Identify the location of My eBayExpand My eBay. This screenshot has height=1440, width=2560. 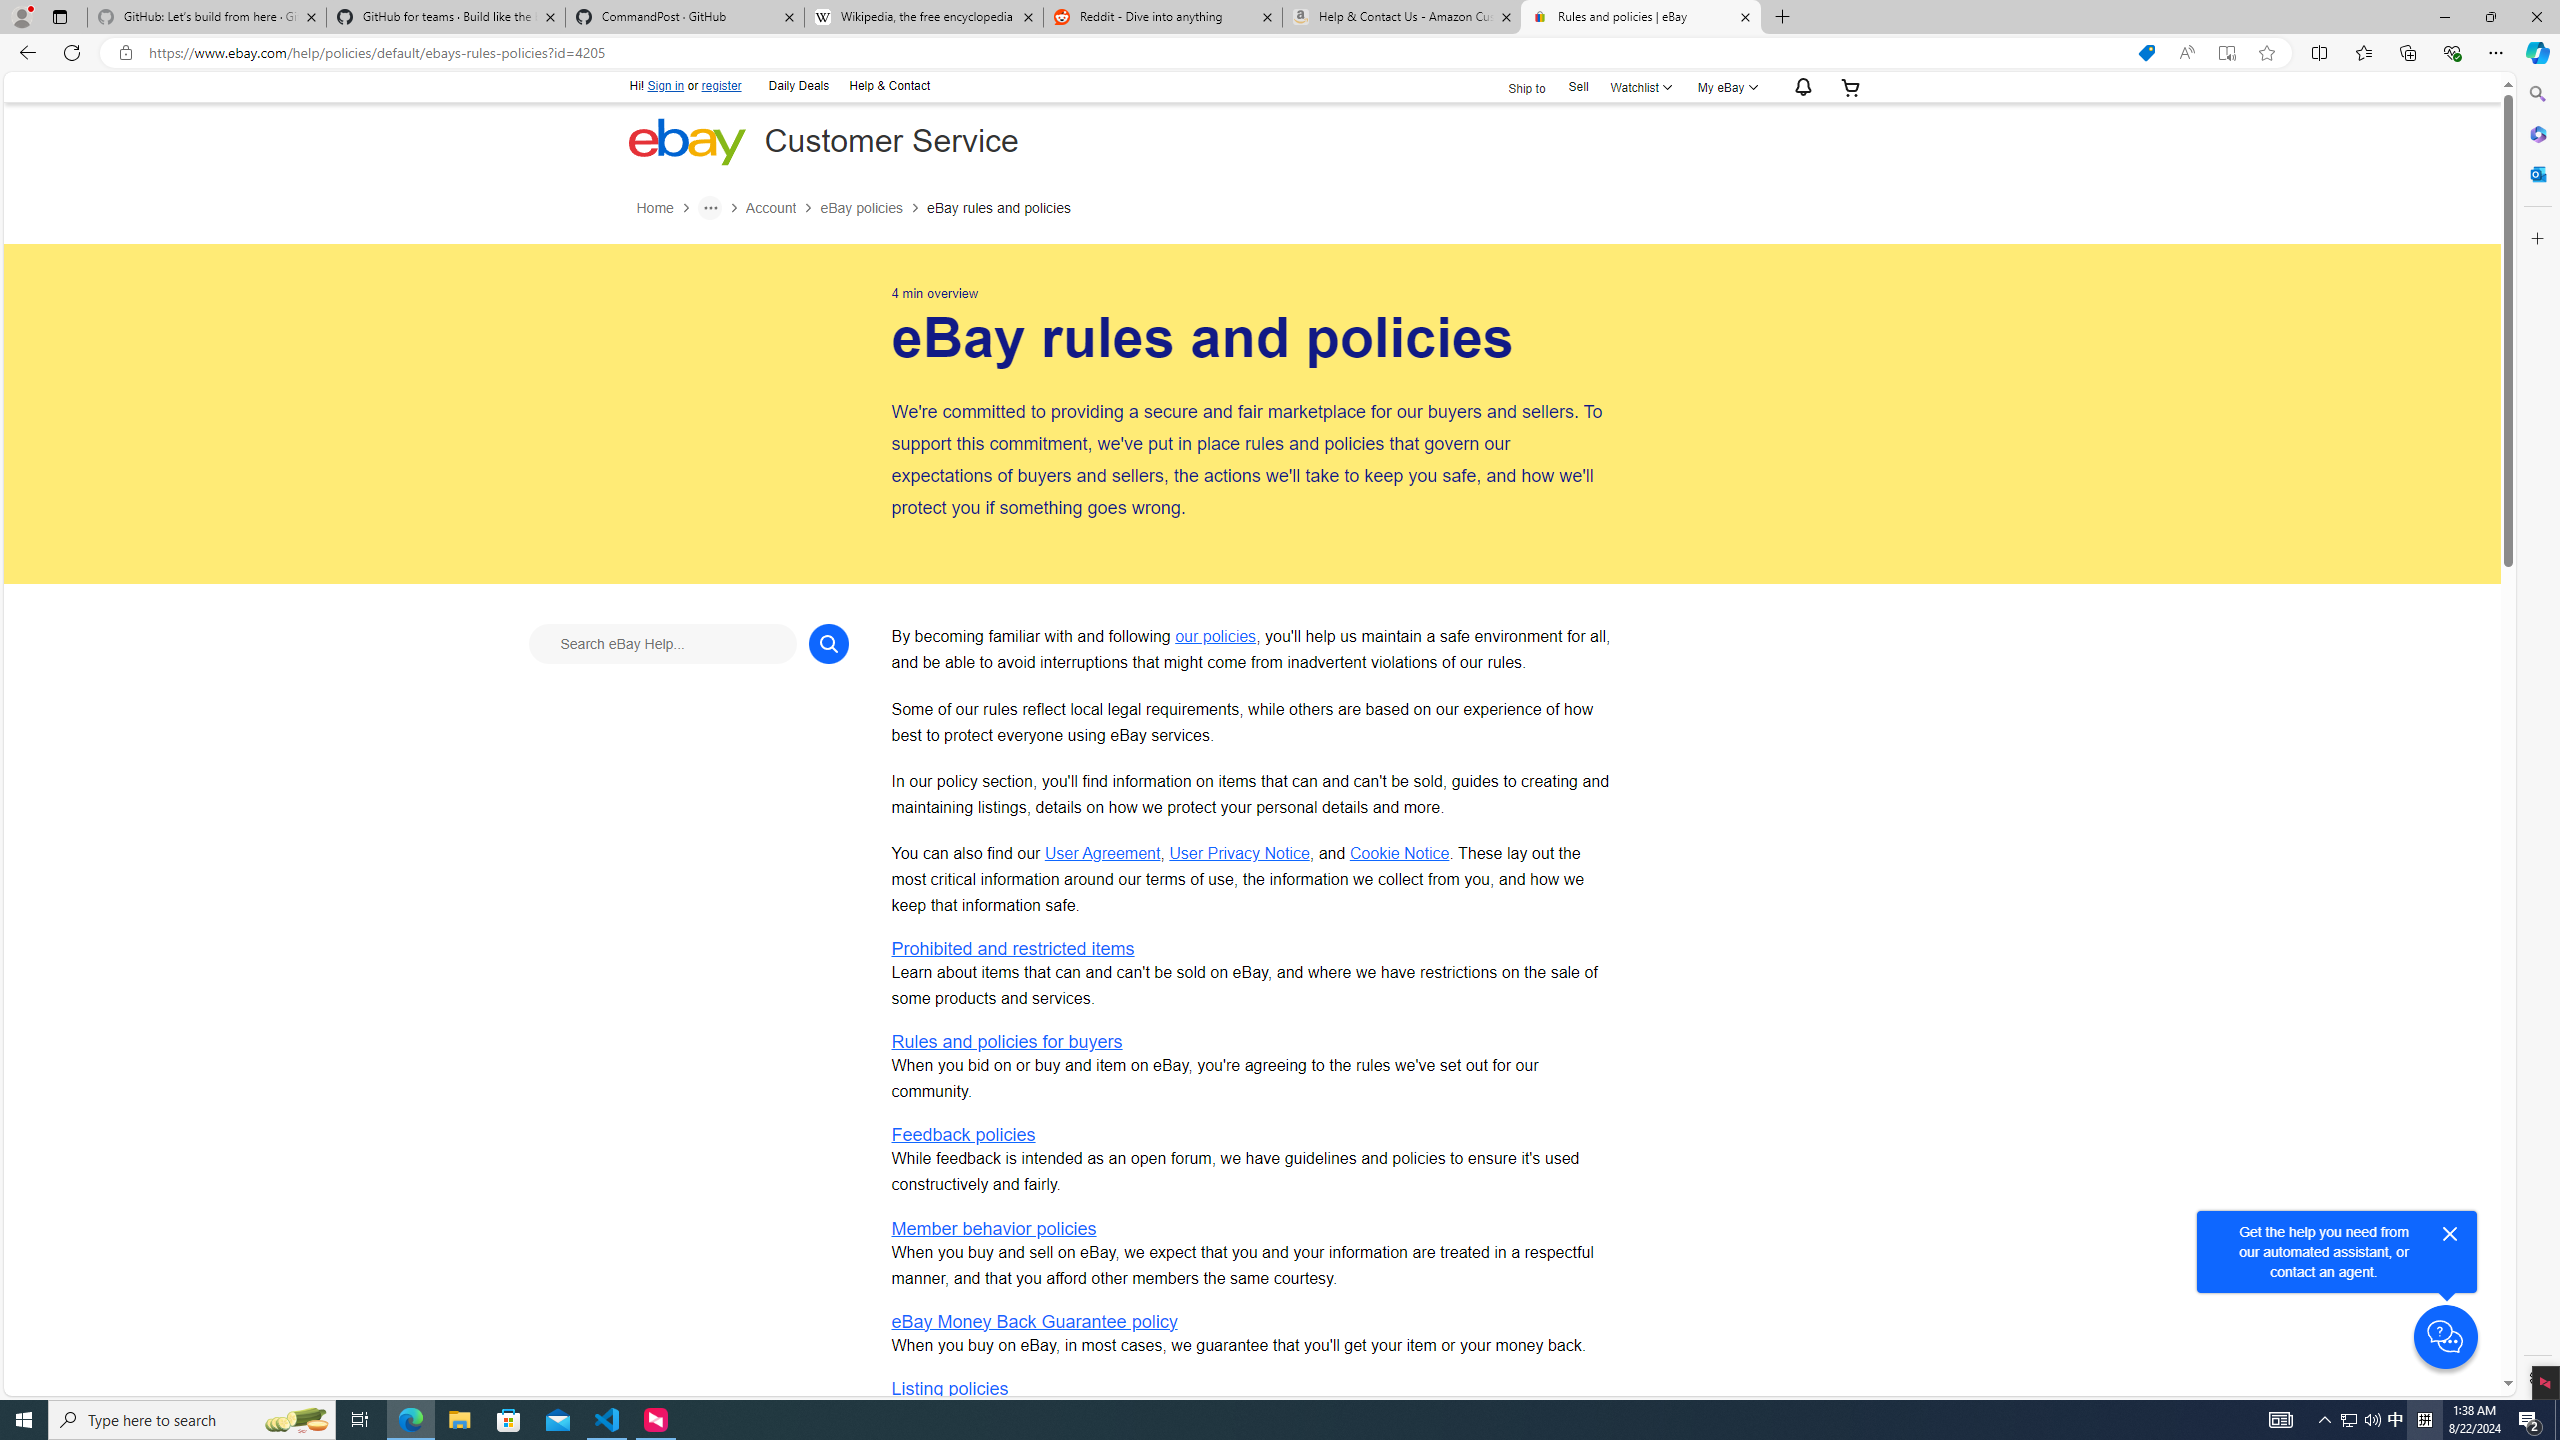
(1726, 86).